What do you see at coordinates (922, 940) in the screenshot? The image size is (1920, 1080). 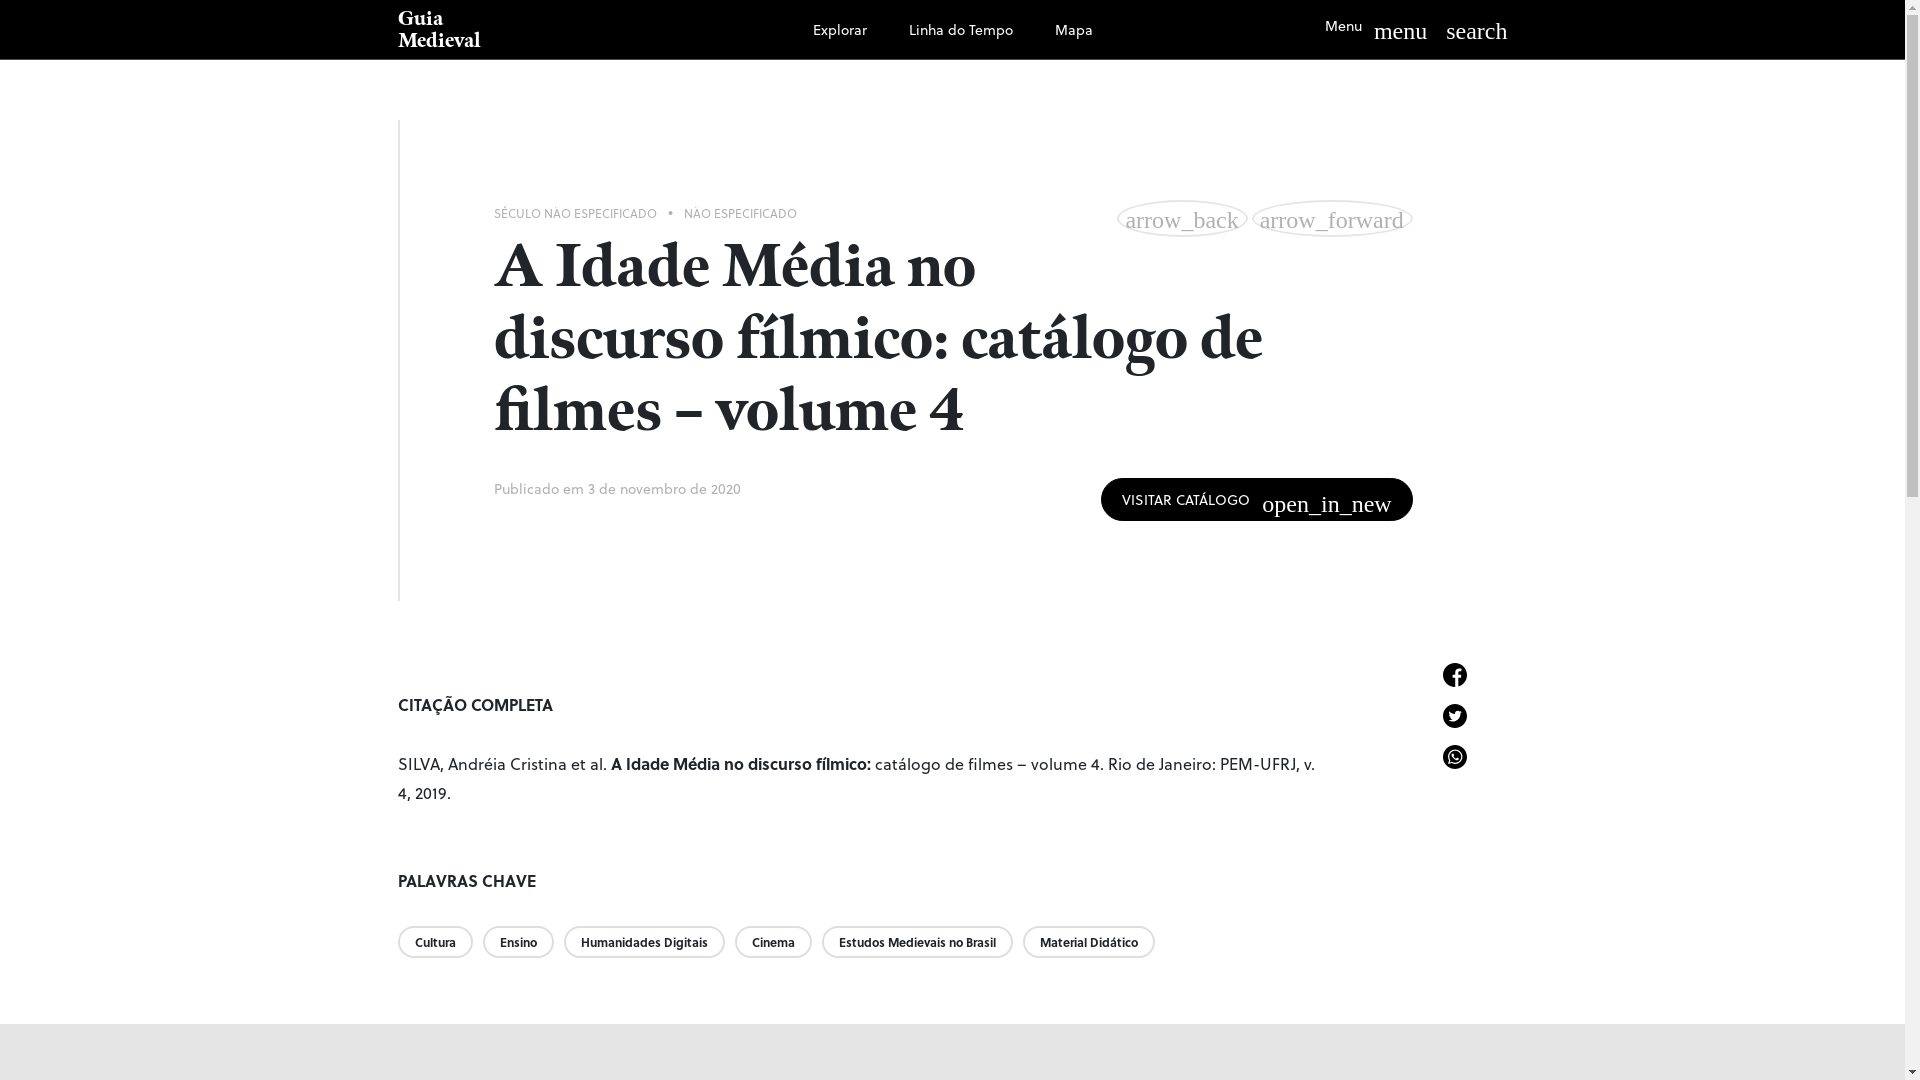 I see `Estudos Medievais no Brasil` at bounding box center [922, 940].